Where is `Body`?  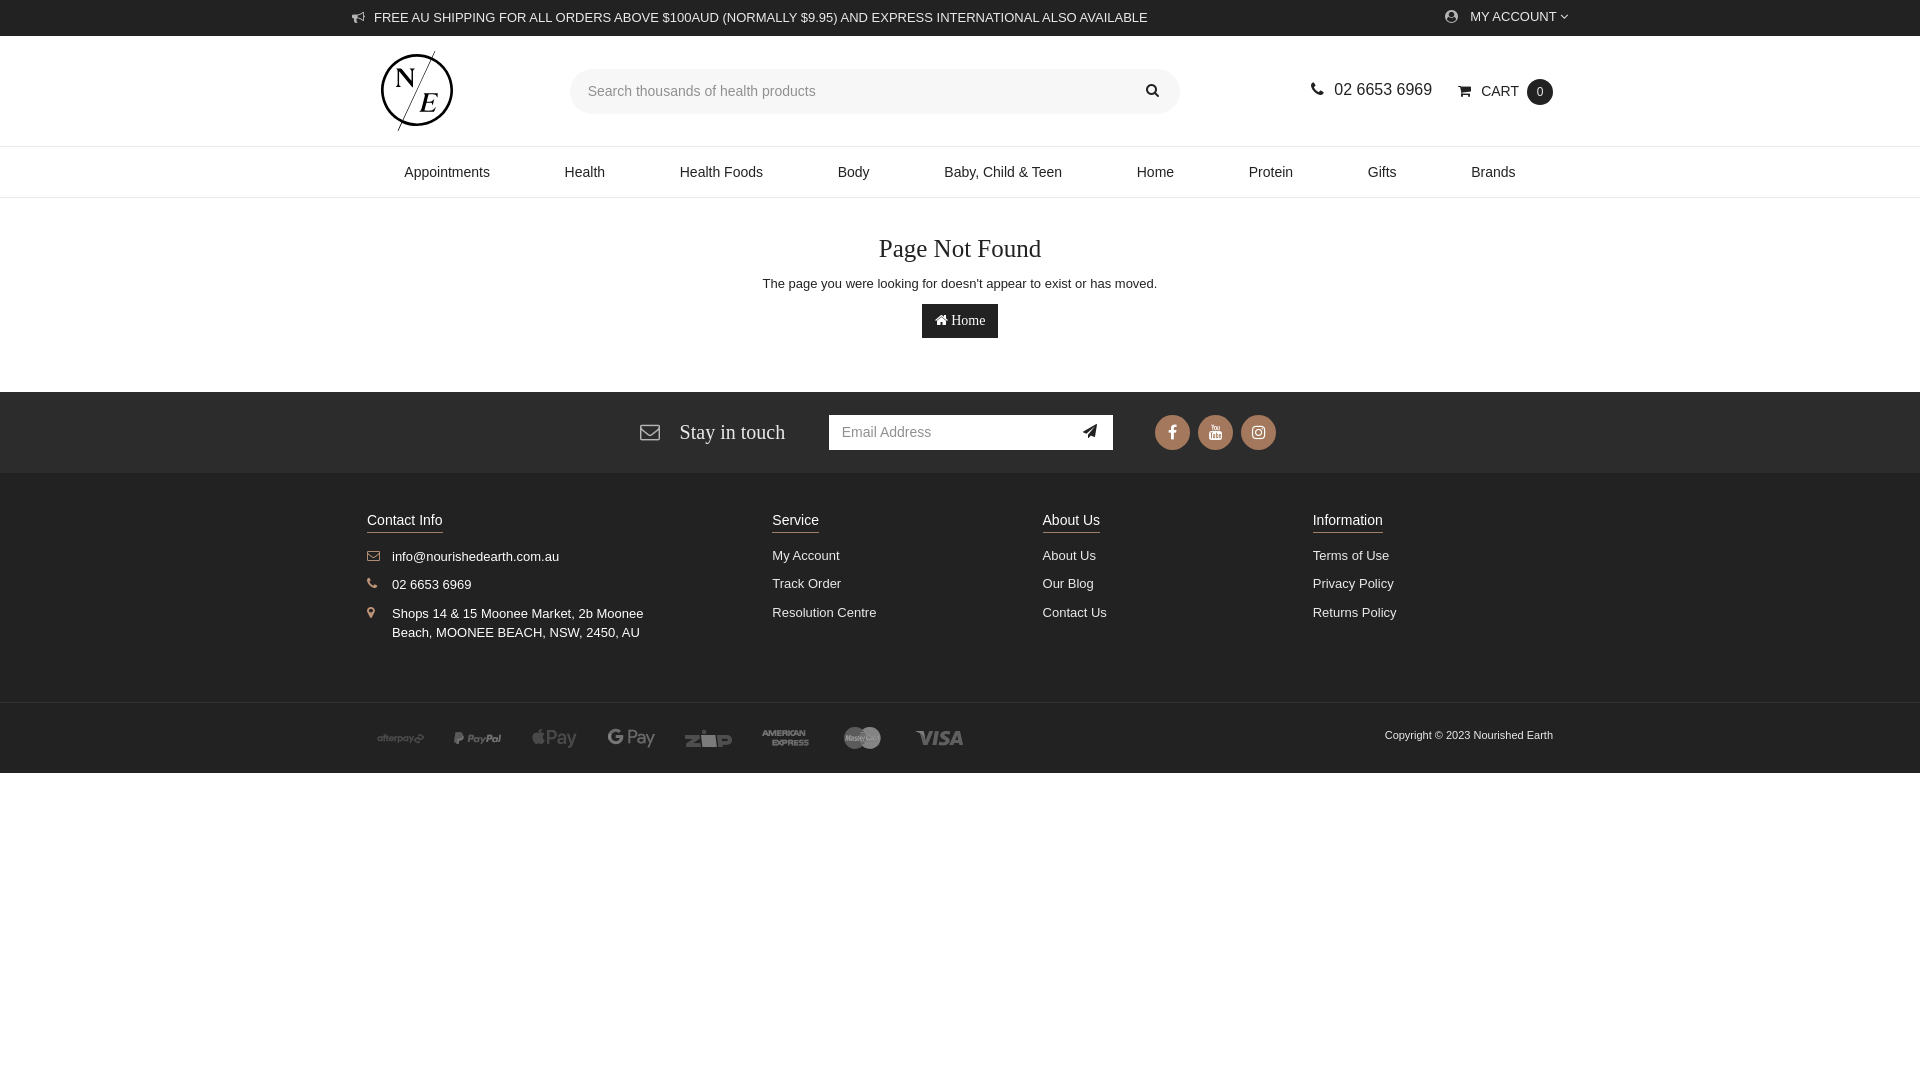 Body is located at coordinates (854, 172).